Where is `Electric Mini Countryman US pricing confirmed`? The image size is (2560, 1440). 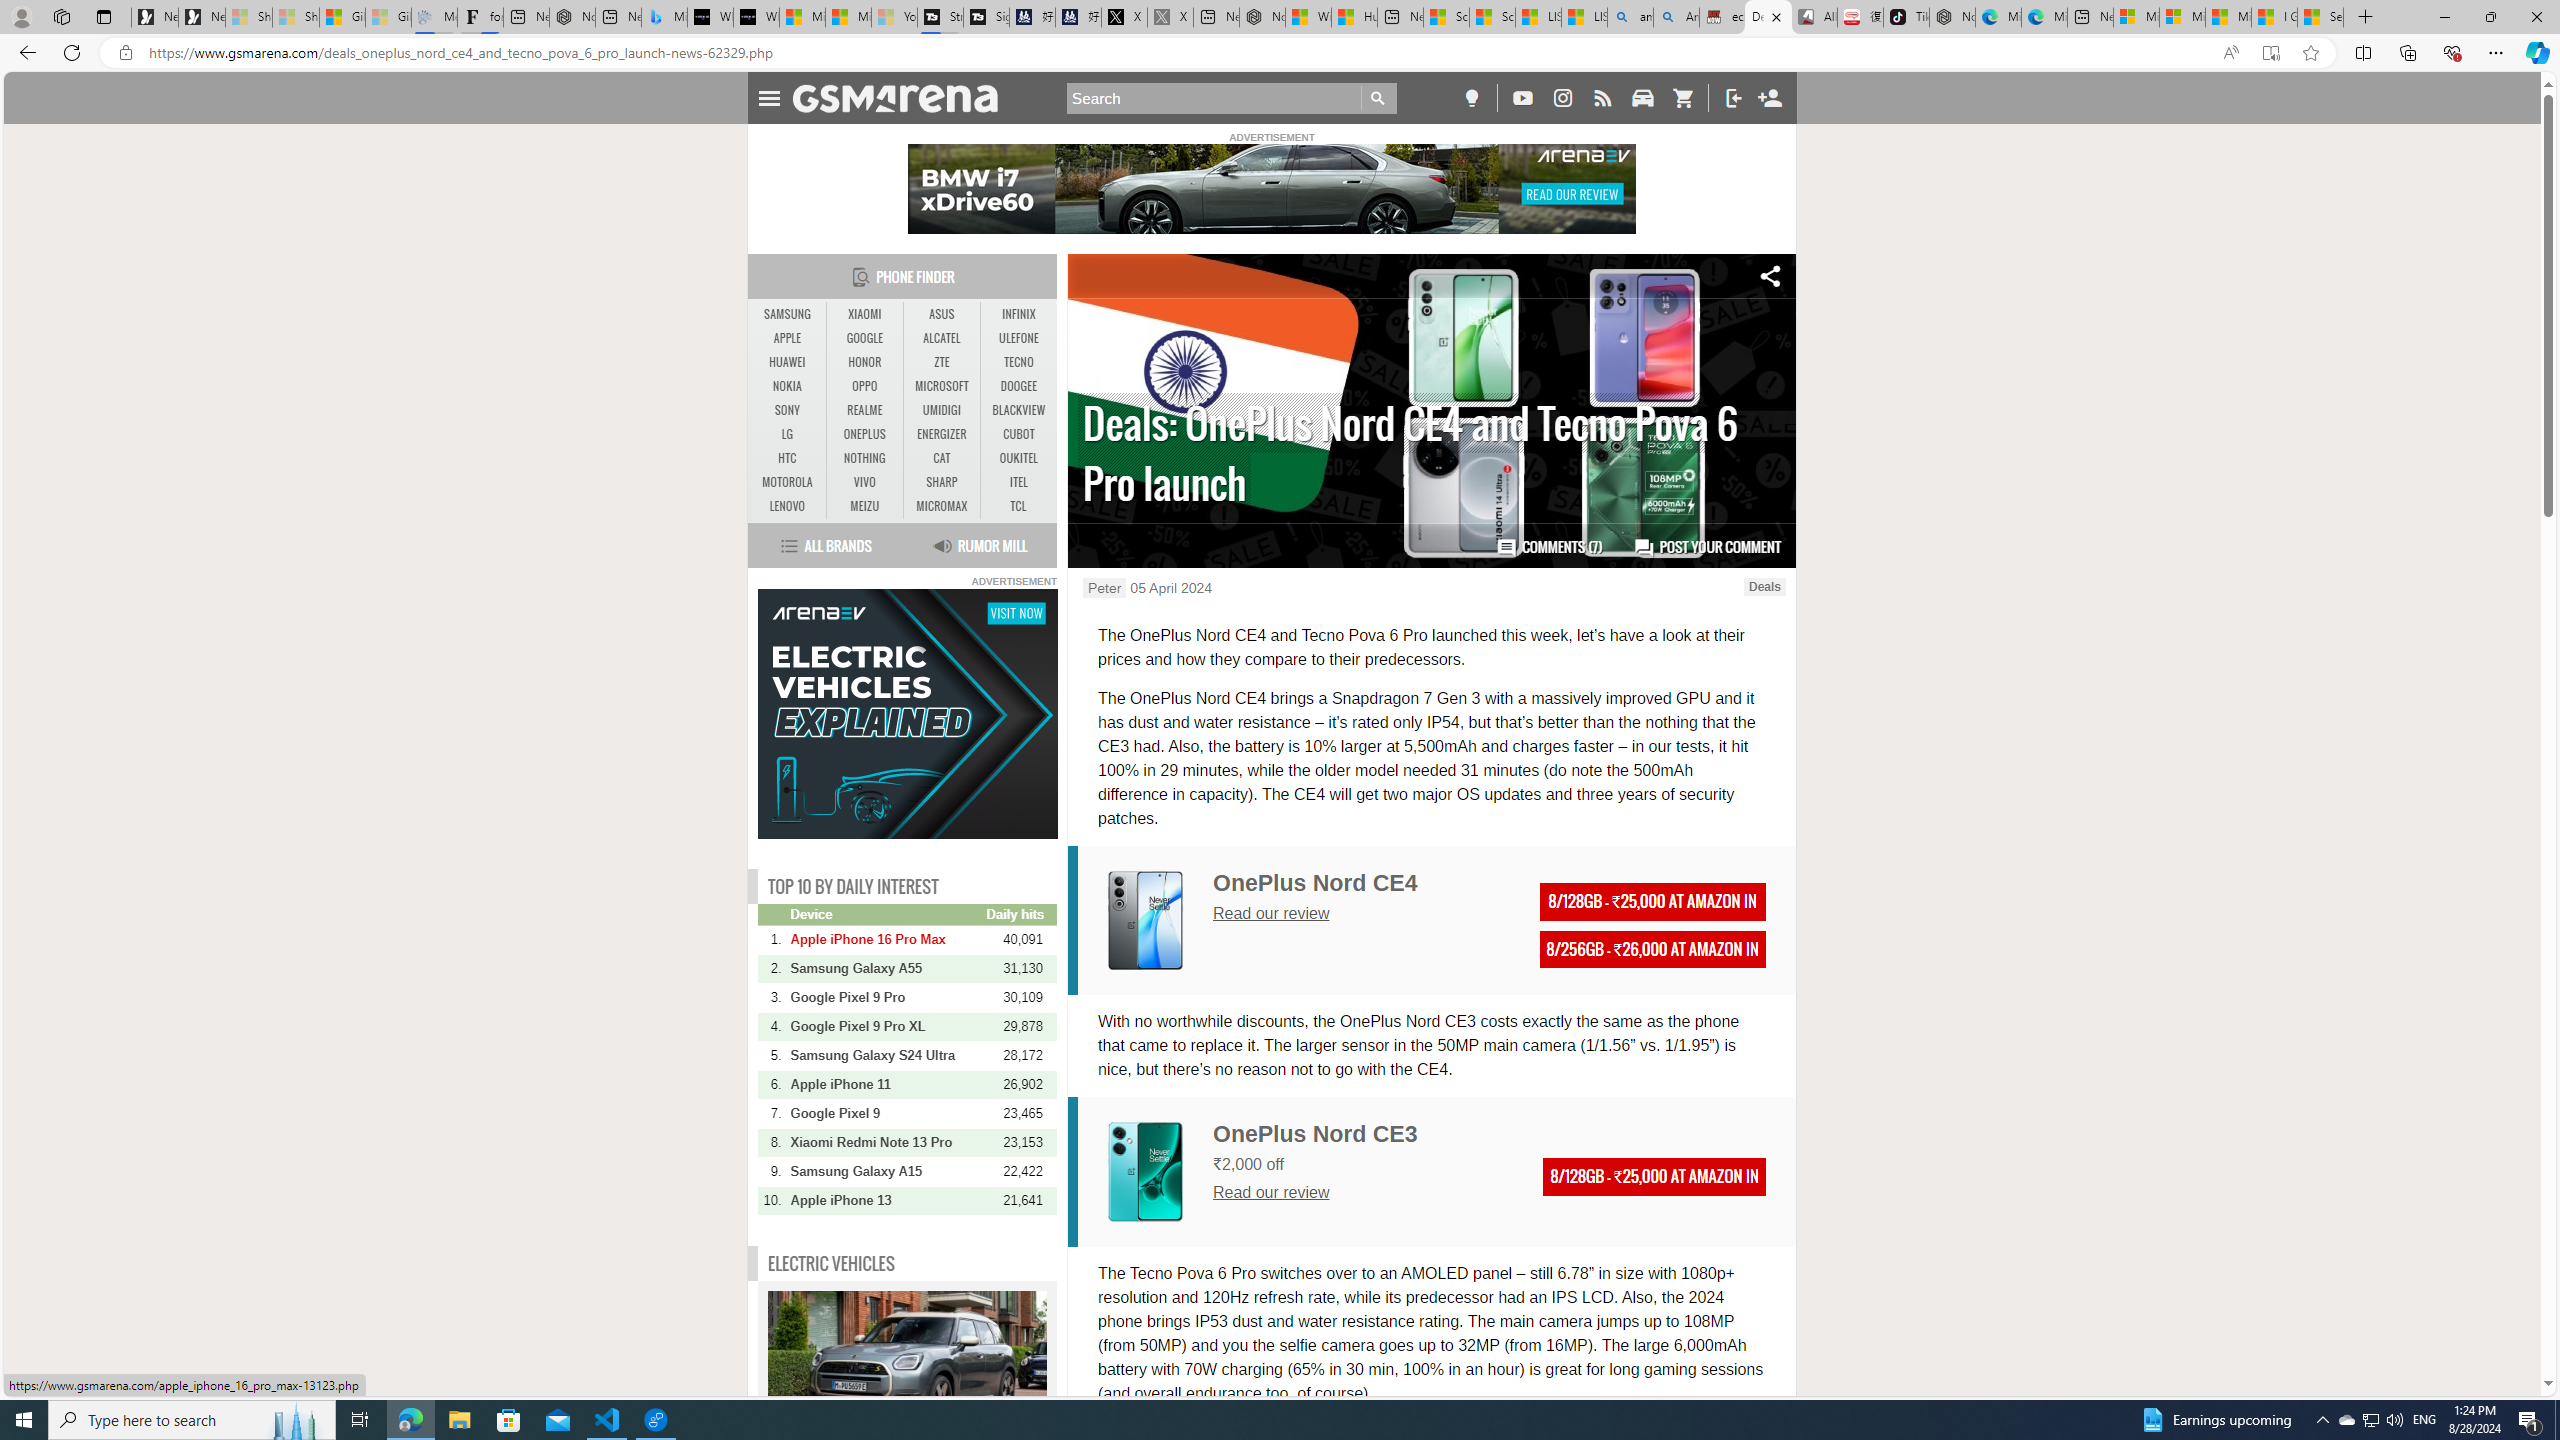
Electric Mini Countryman US pricing confirmed is located at coordinates (908, 1367).